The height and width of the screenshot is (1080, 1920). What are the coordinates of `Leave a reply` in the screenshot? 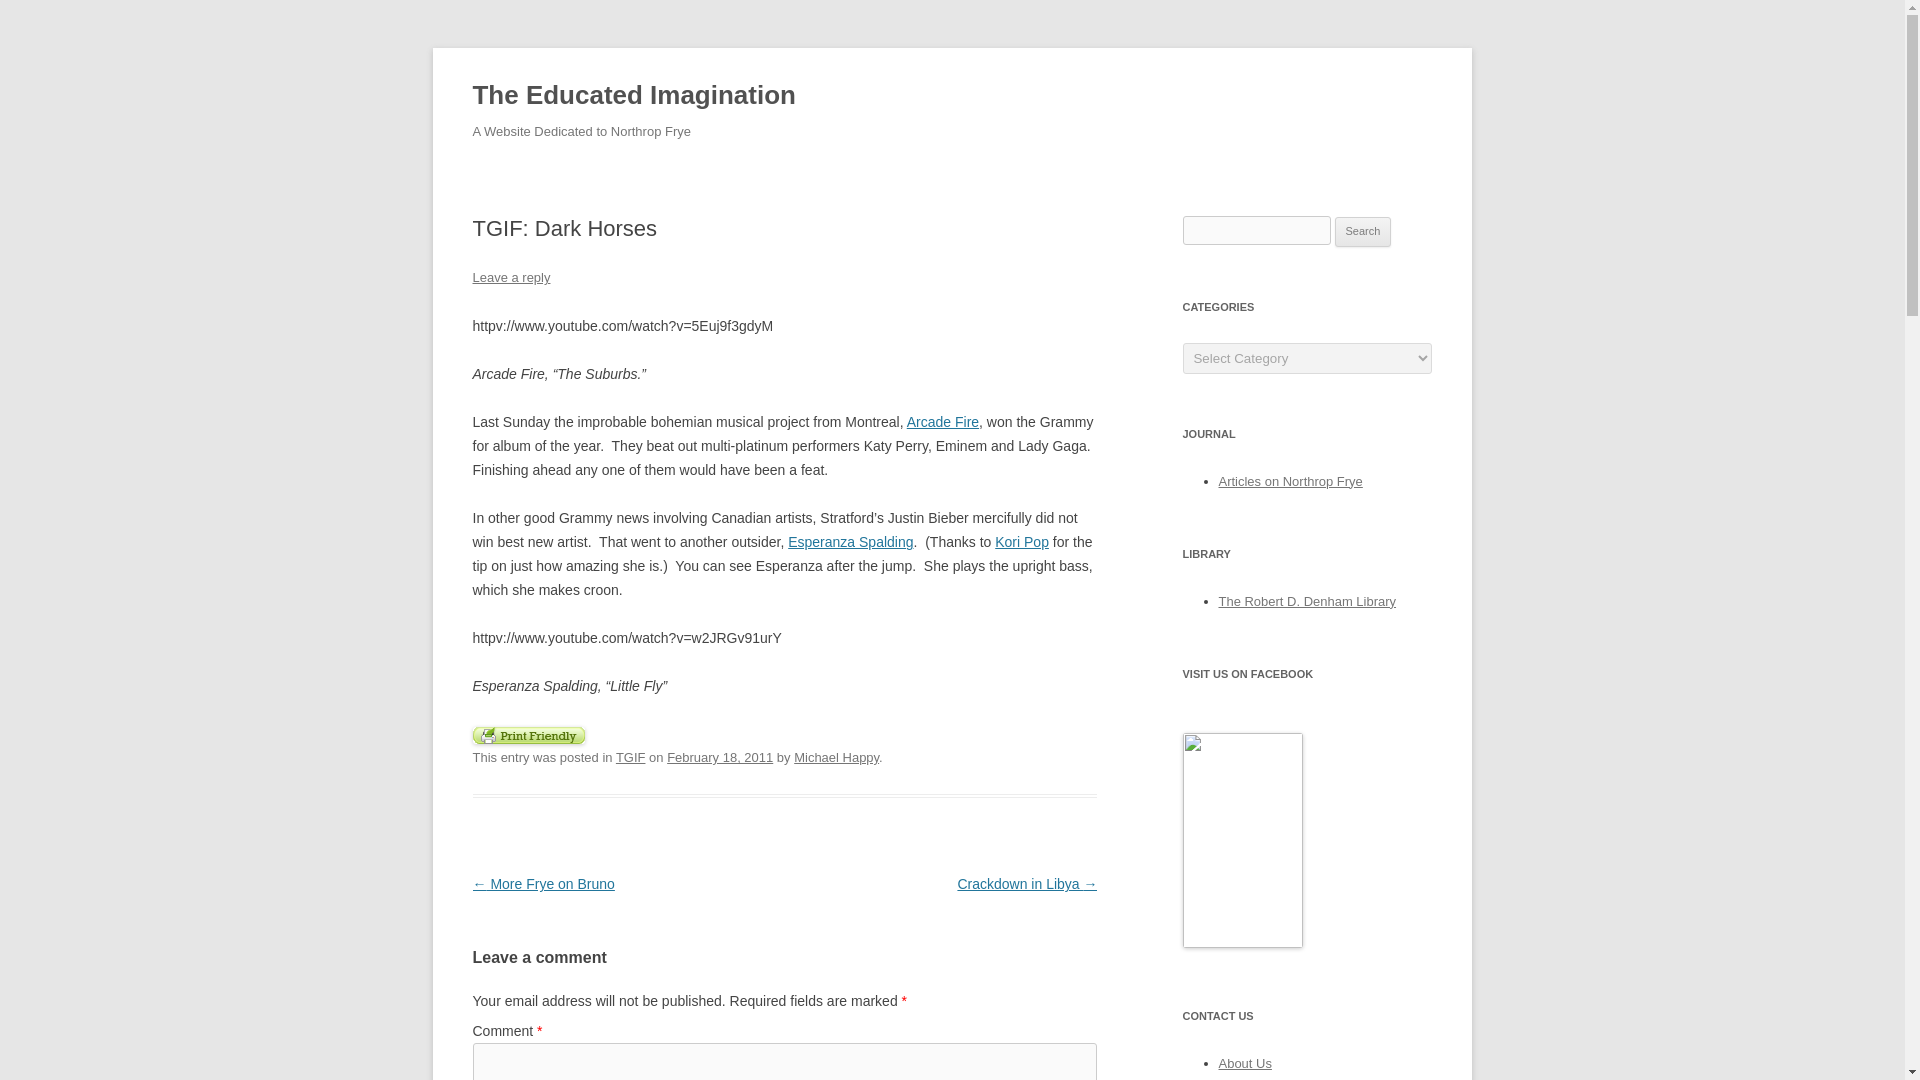 It's located at (510, 278).